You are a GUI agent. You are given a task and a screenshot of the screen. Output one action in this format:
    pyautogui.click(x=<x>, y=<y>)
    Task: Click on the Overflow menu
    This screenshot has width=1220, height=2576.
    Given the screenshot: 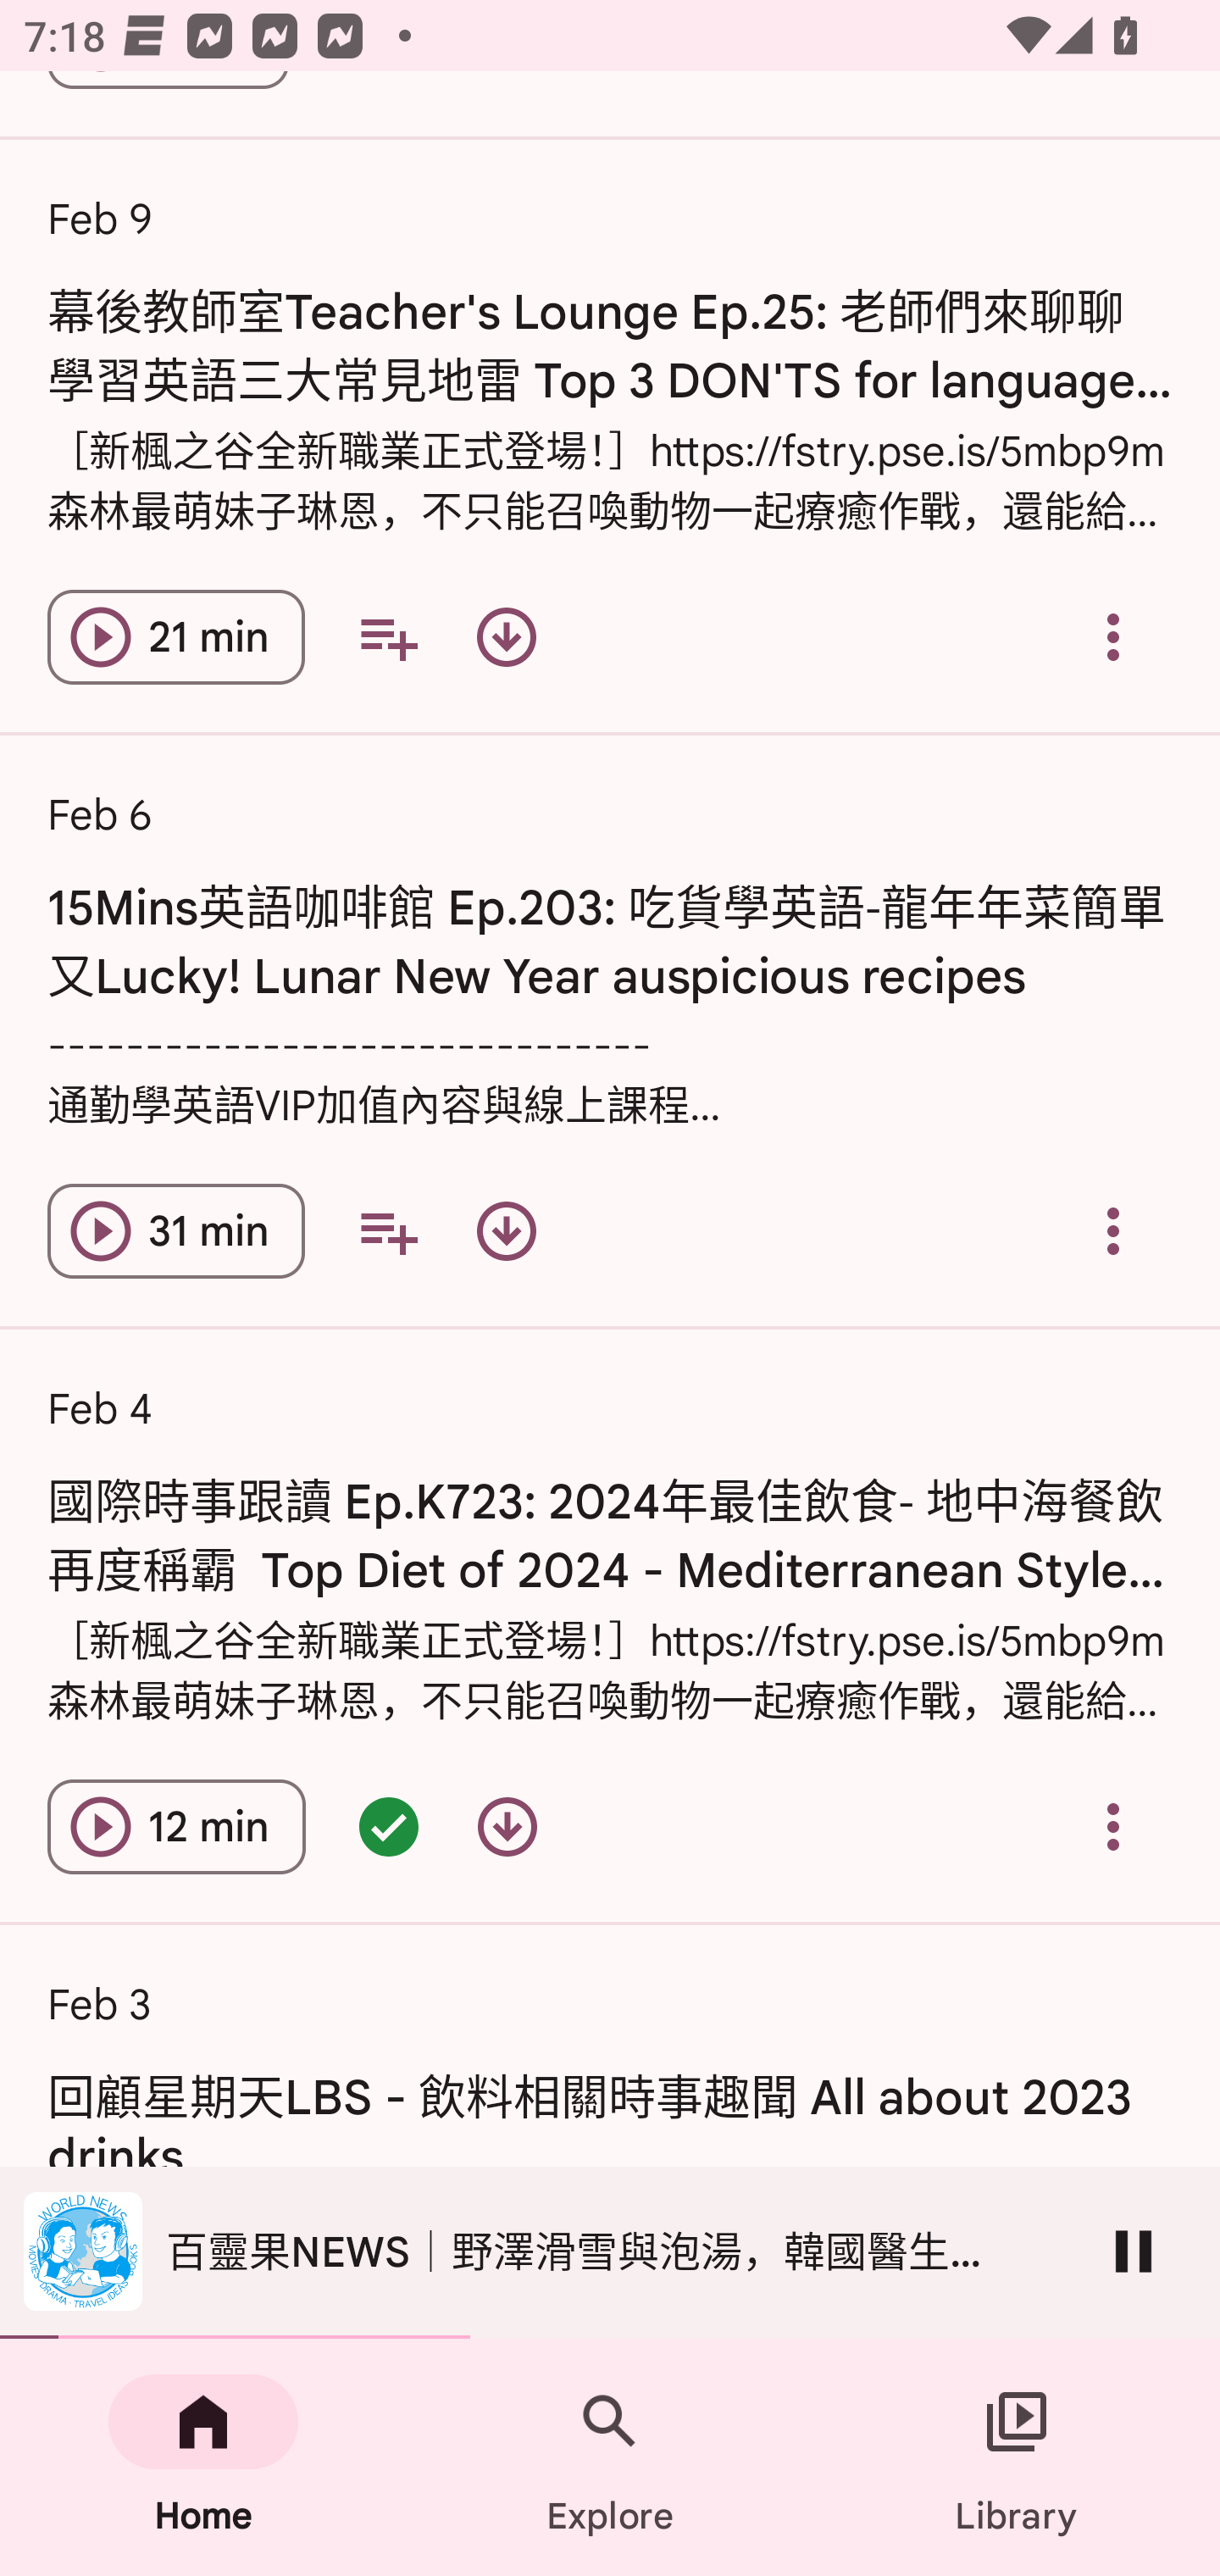 What is the action you would take?
    pyautogui.click(x=1113, y=1827)
    